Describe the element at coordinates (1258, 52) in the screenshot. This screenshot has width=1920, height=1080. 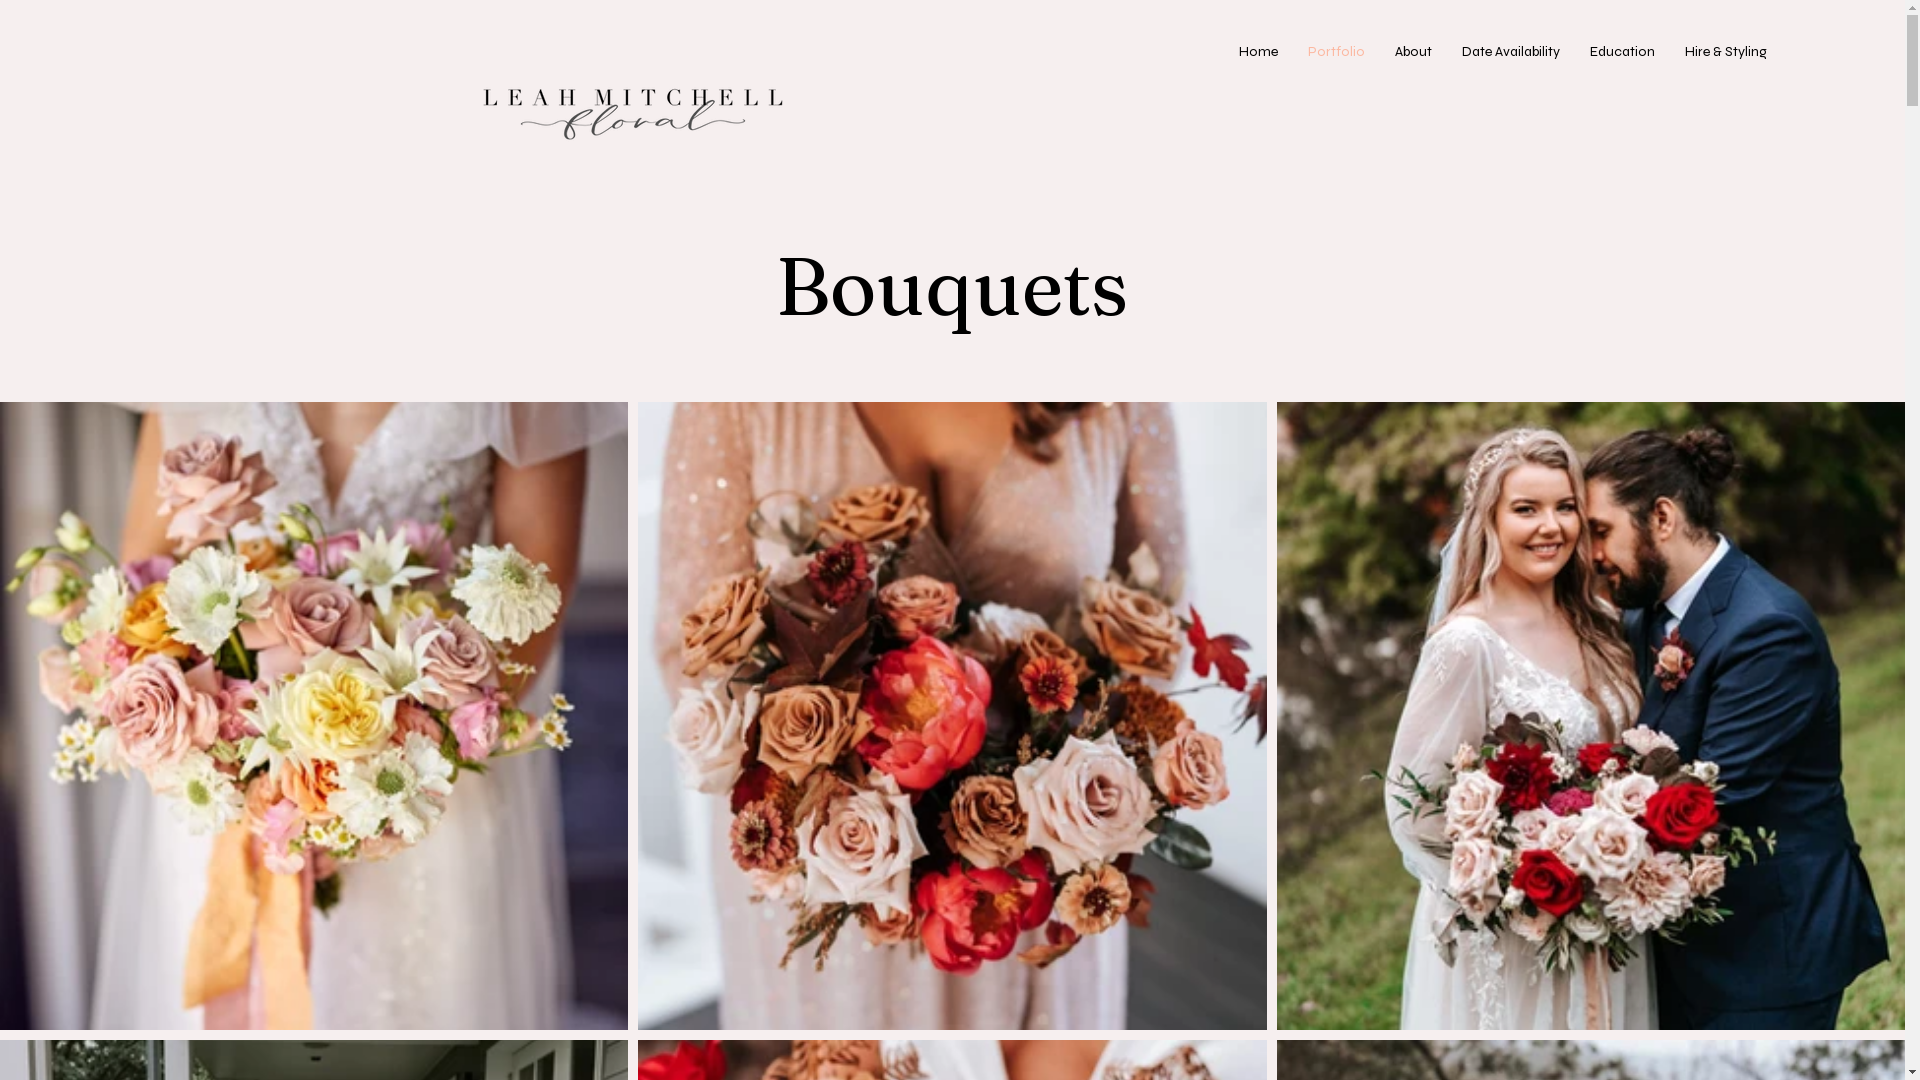
I see `Home` at that location.